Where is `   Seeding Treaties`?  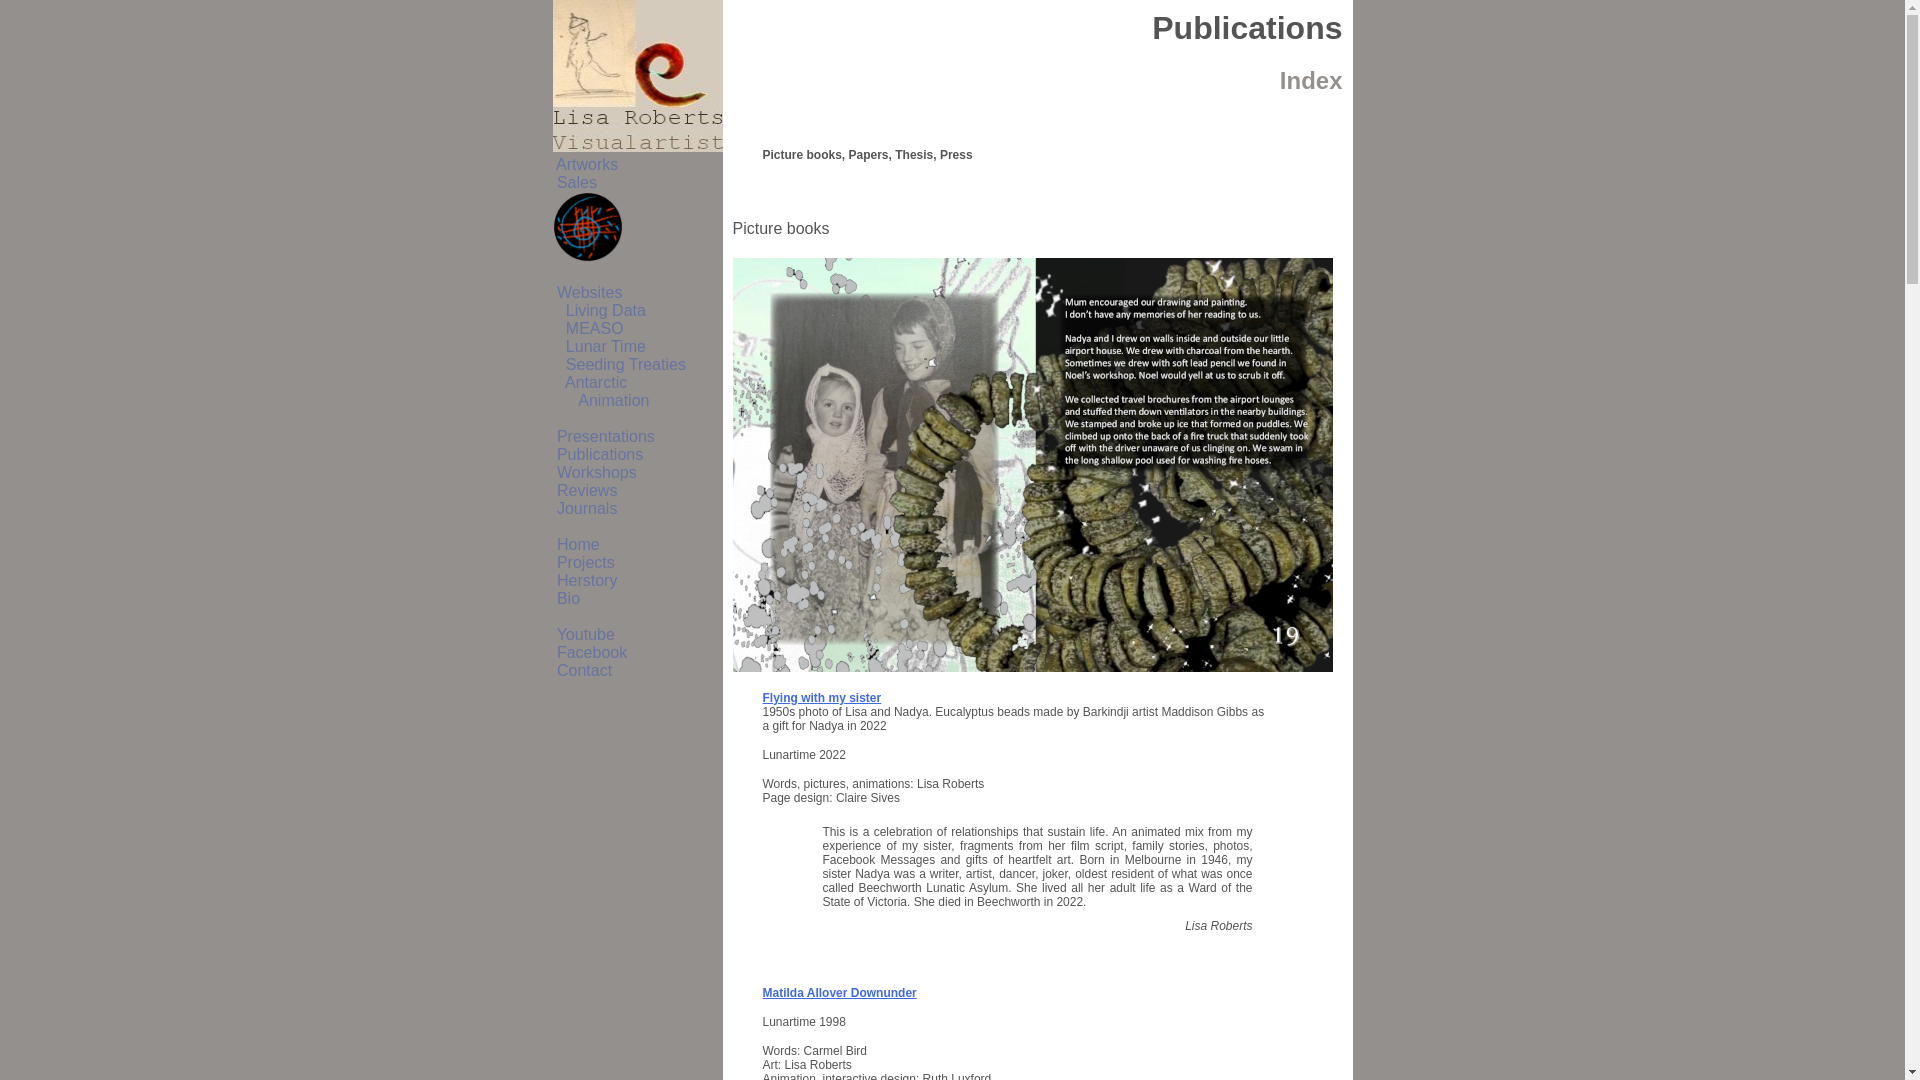    Seeding Treaties is located at coordinates (618, 364).